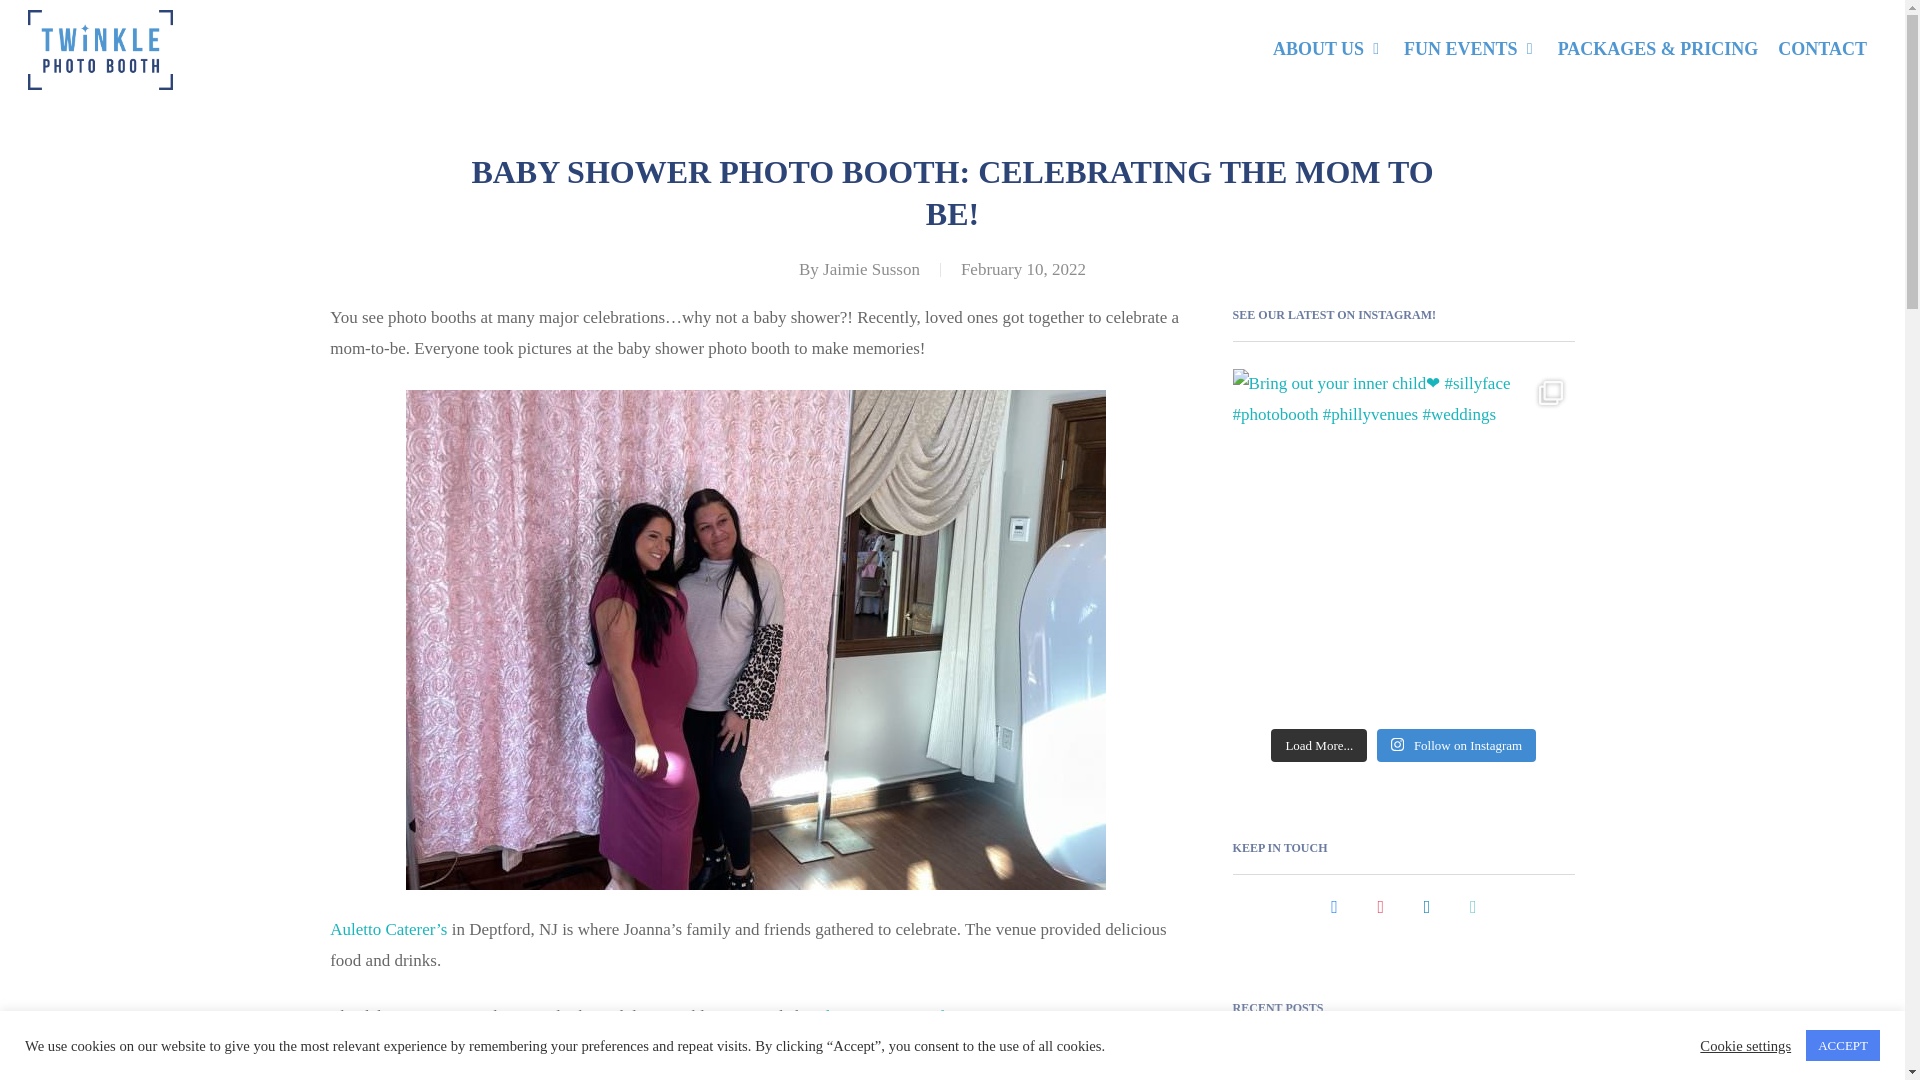 The height and width of the screenshot is (1080, 1920). What do you see at coordinates (1470, 48) in the screenshot?
I see `FUN EVENTS` at bounding box center [1470, 48].